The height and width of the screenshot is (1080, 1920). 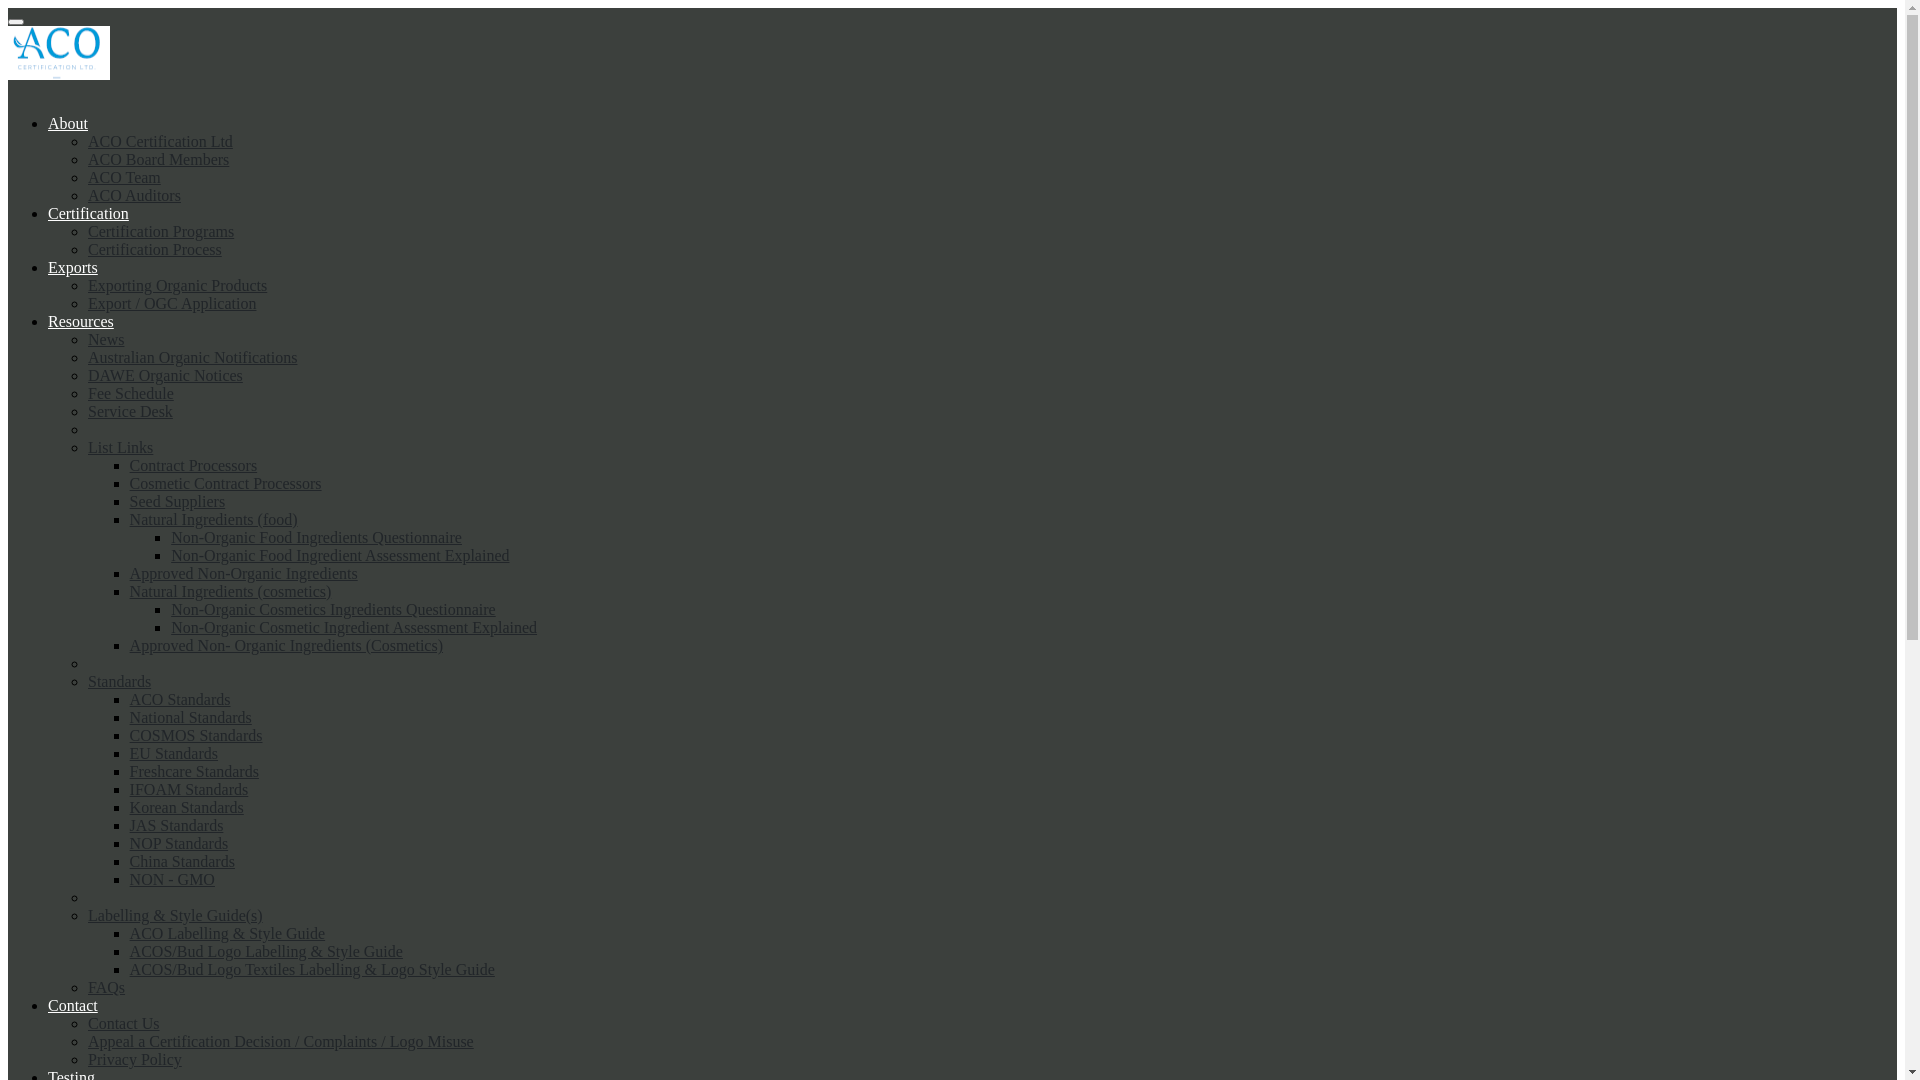 What do you see at coordinates (194, 772) in the screenshot?
I see `Freshcare Standards` at bounding box center [194, 772].